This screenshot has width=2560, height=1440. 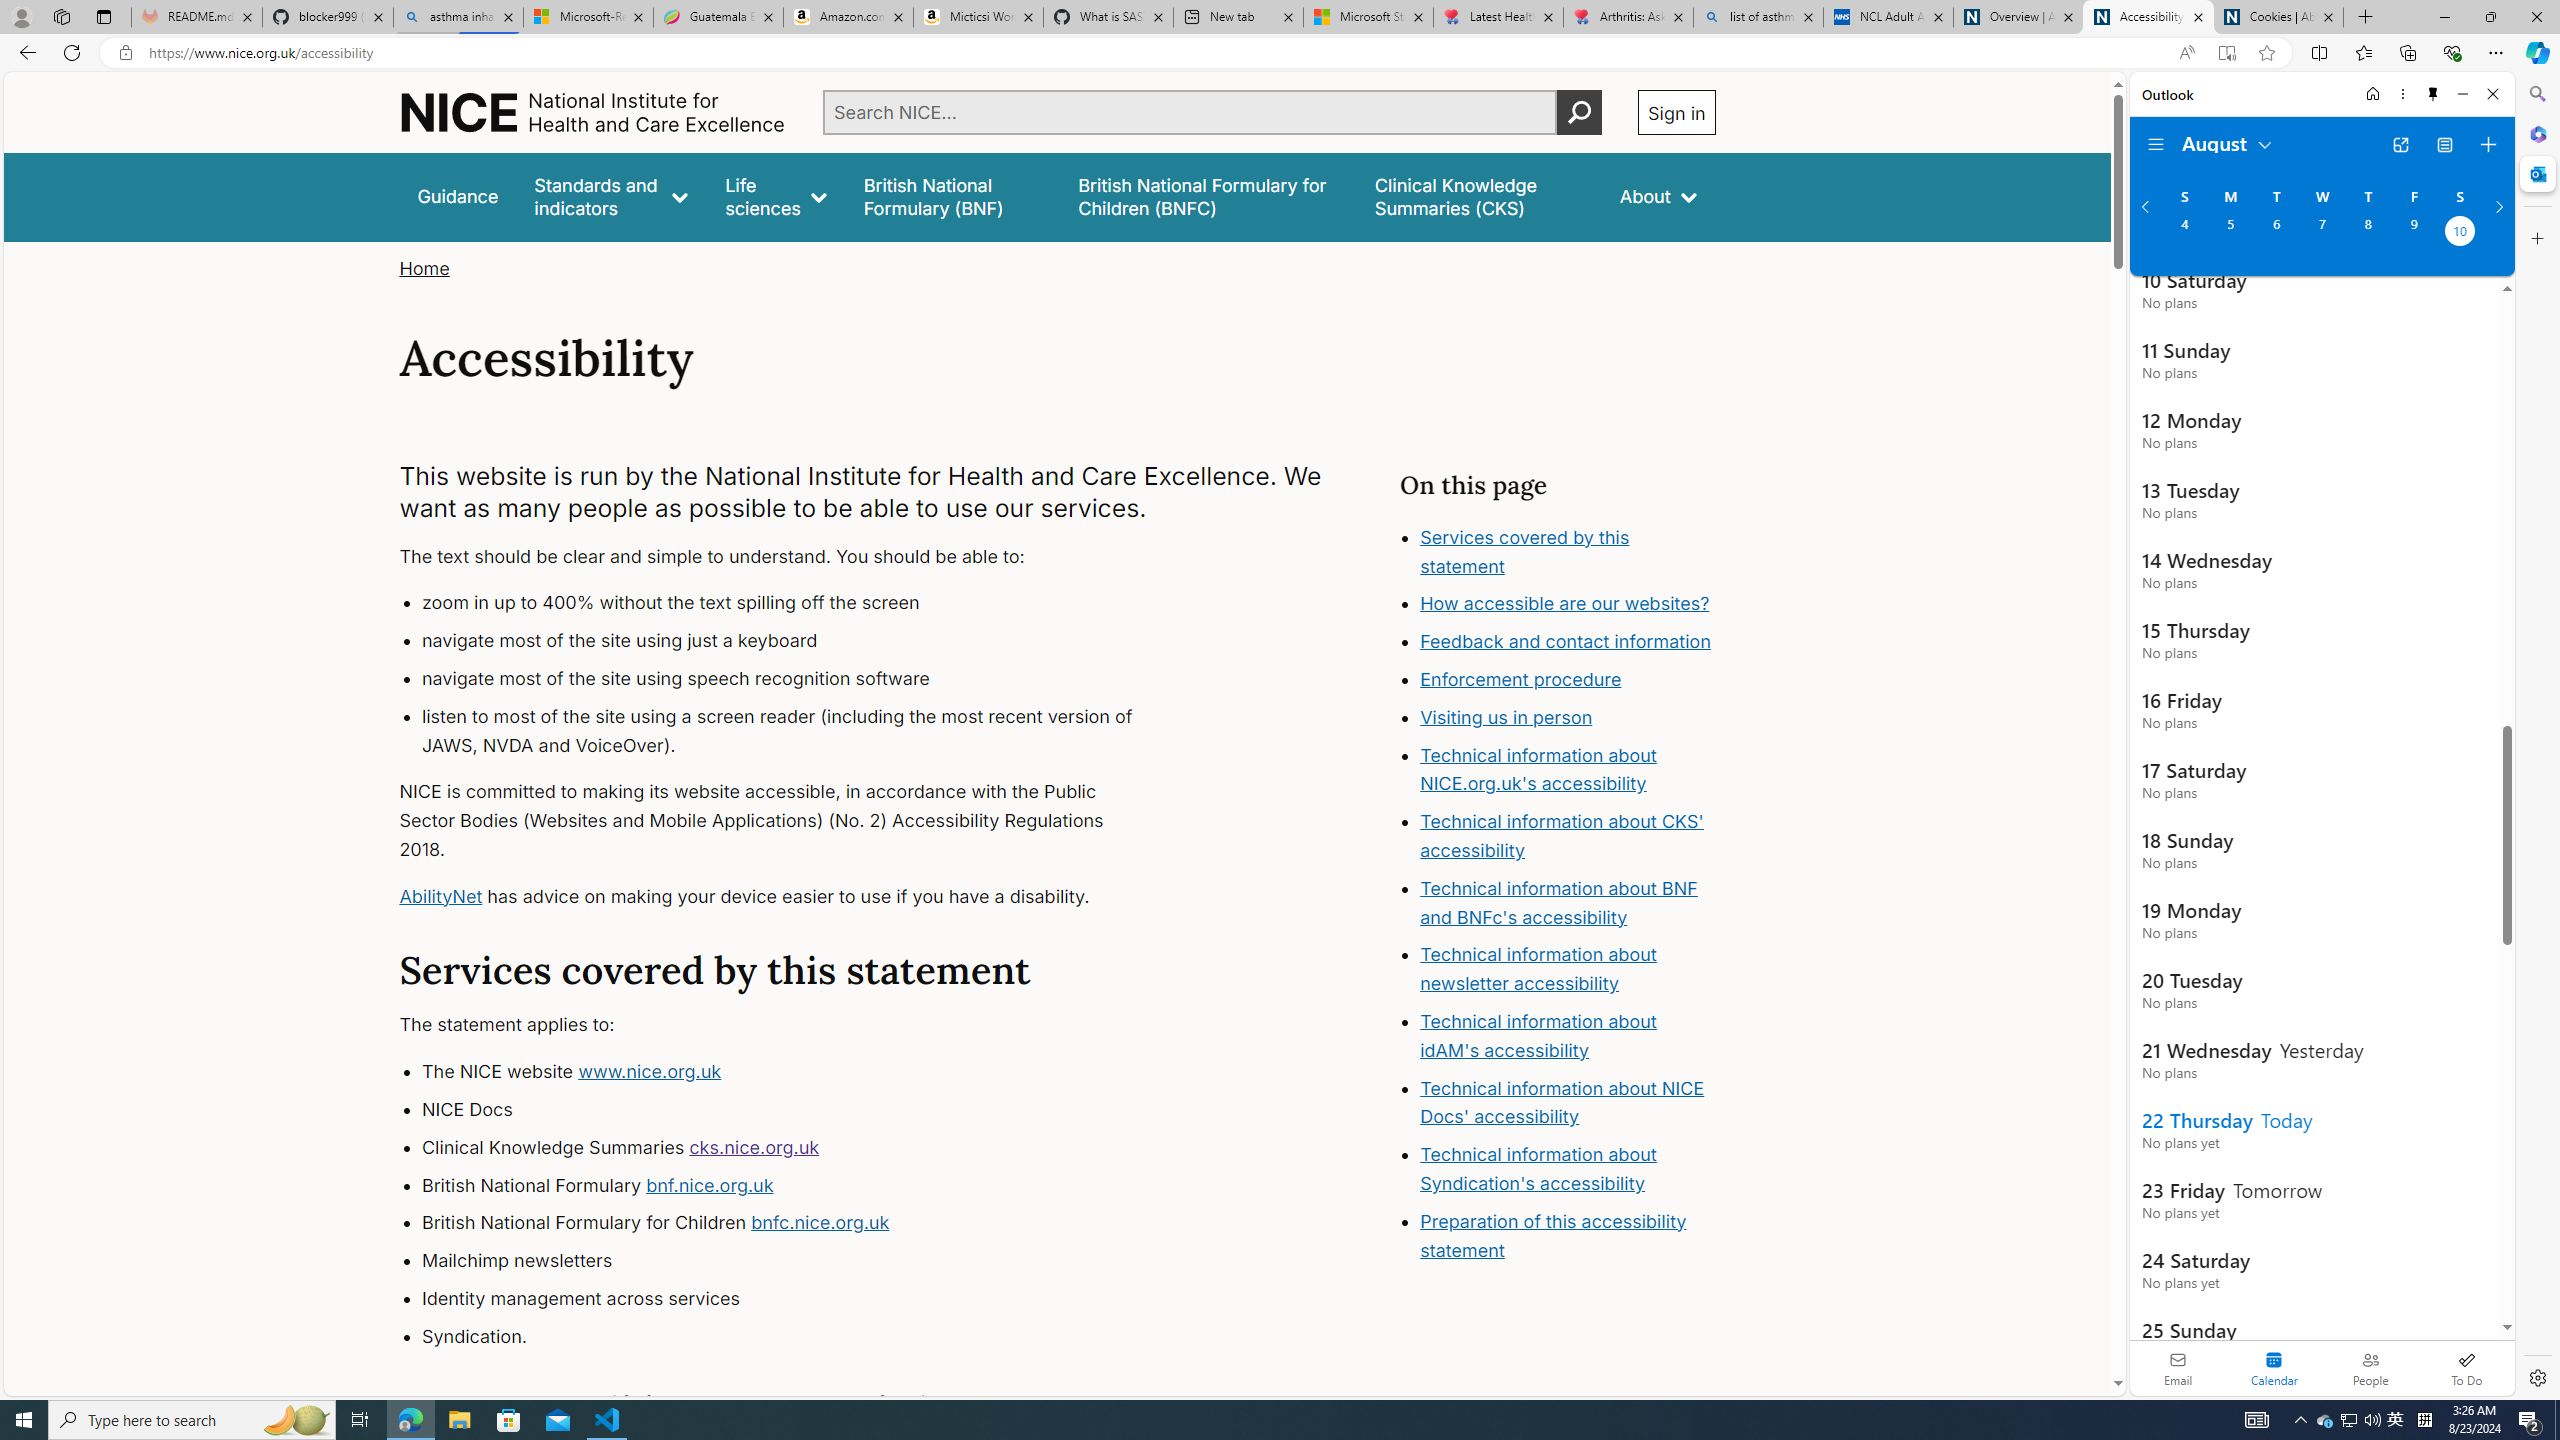 What do you see at coordinates (1568, 680) in the screenshot?
I see `Enforcement procedure` at bounding box center [1568, 680].